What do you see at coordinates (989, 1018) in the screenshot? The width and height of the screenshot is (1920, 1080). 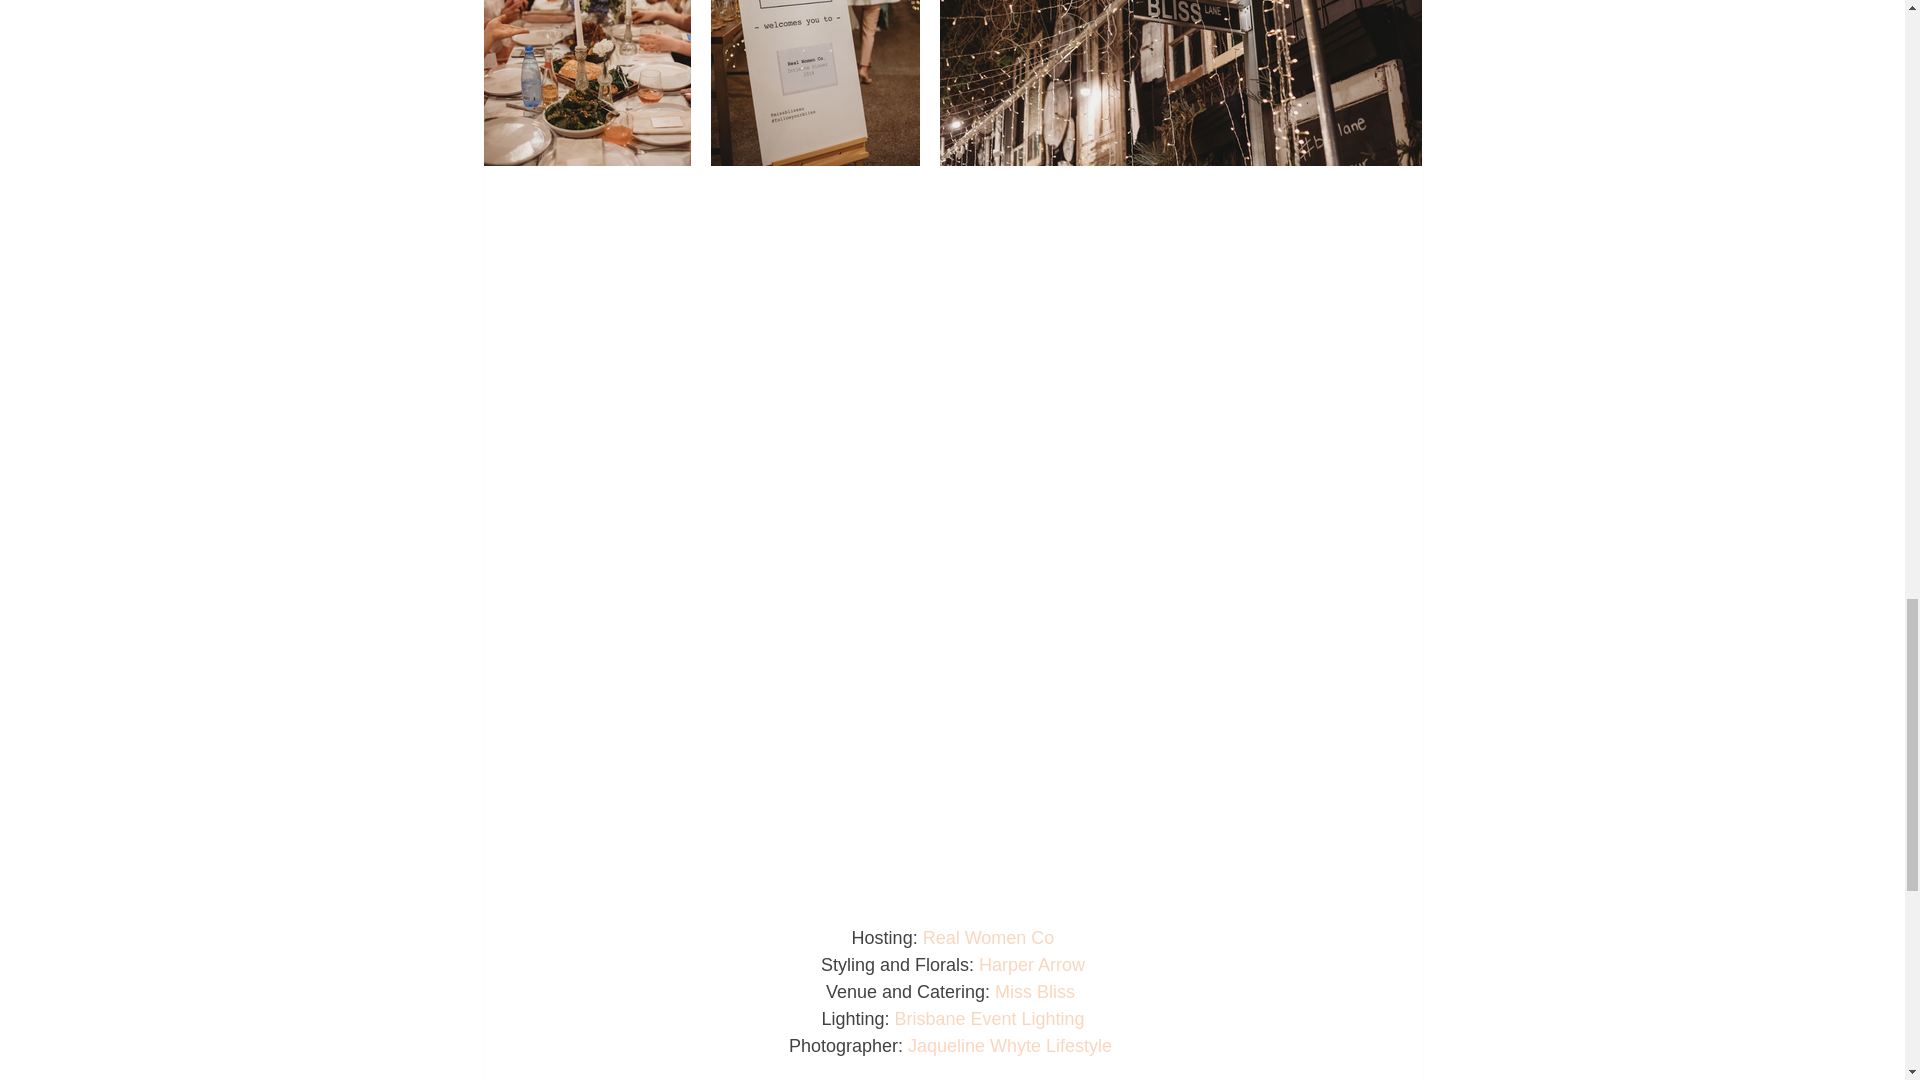 I see `Brisbane Event Lighting` at bounding box center [989, 1018].